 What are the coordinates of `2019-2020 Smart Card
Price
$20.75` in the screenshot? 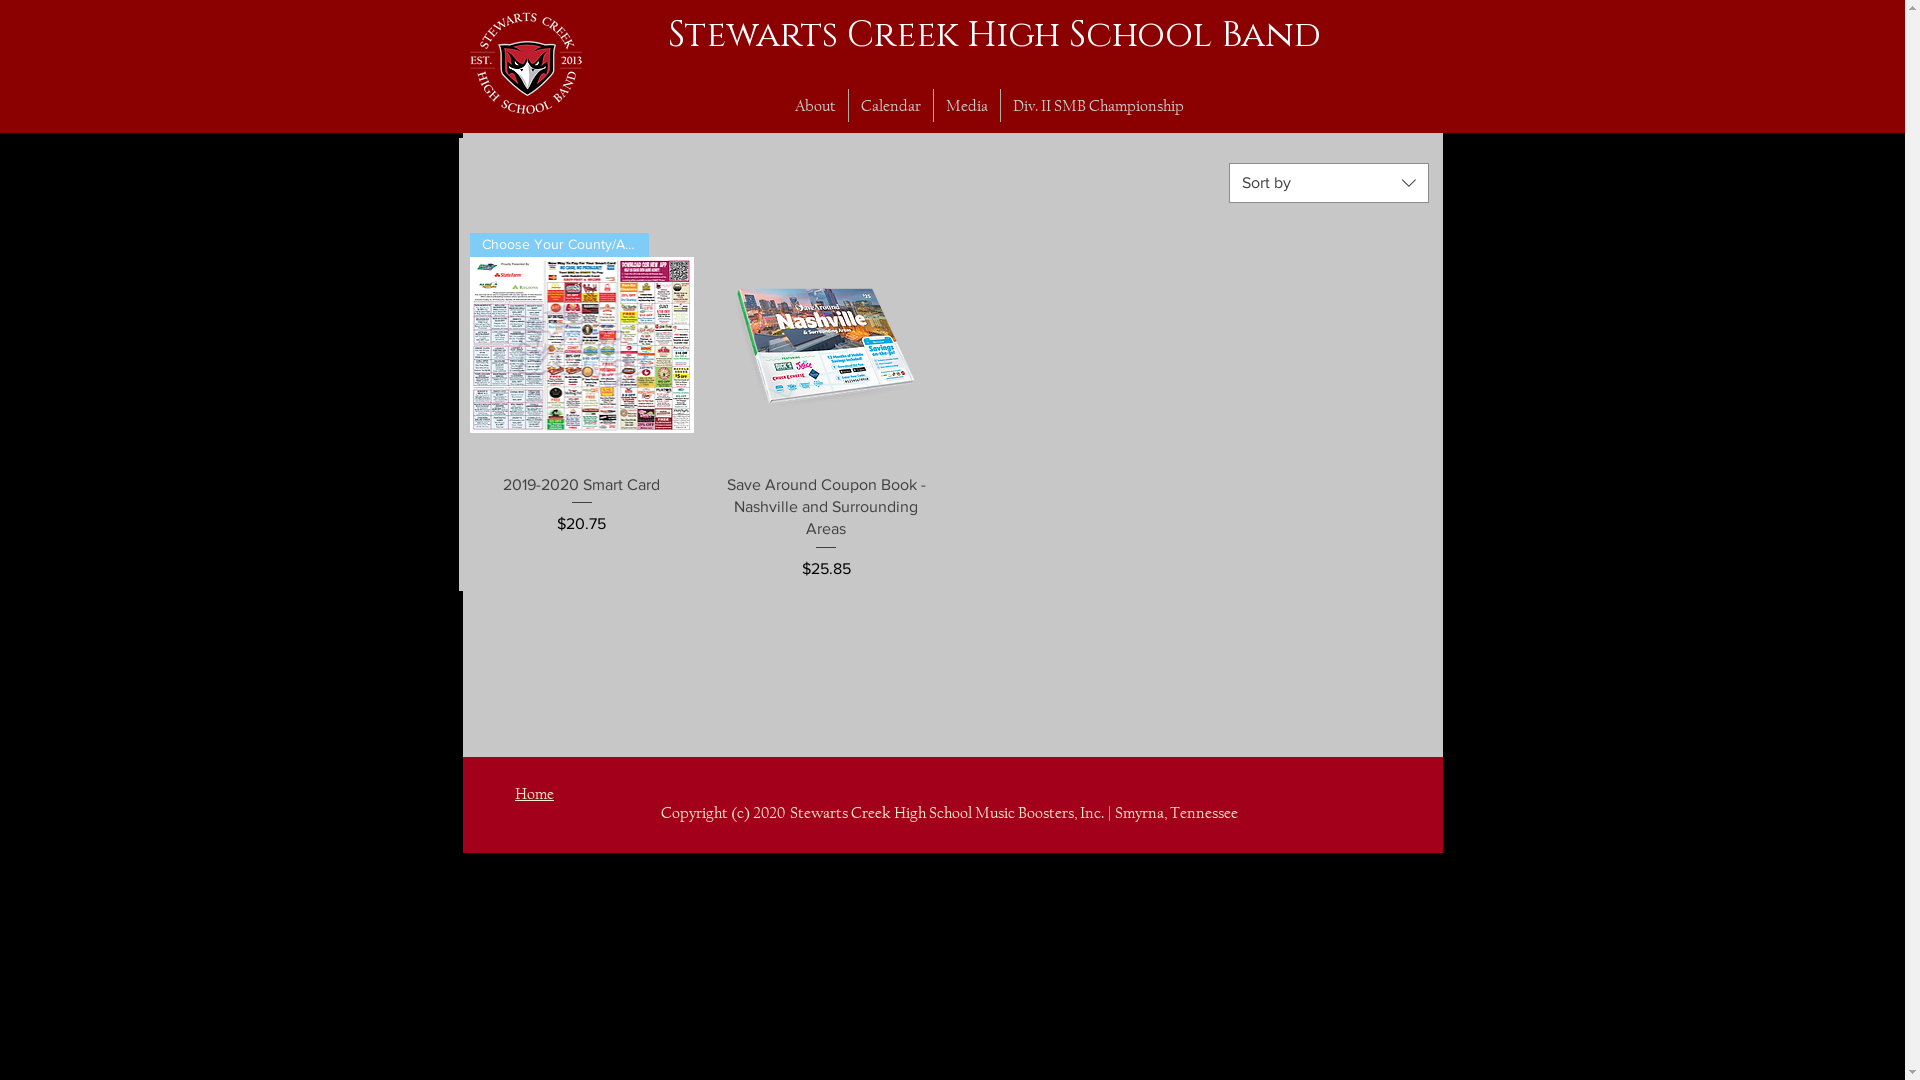 It's located at (582, 528).